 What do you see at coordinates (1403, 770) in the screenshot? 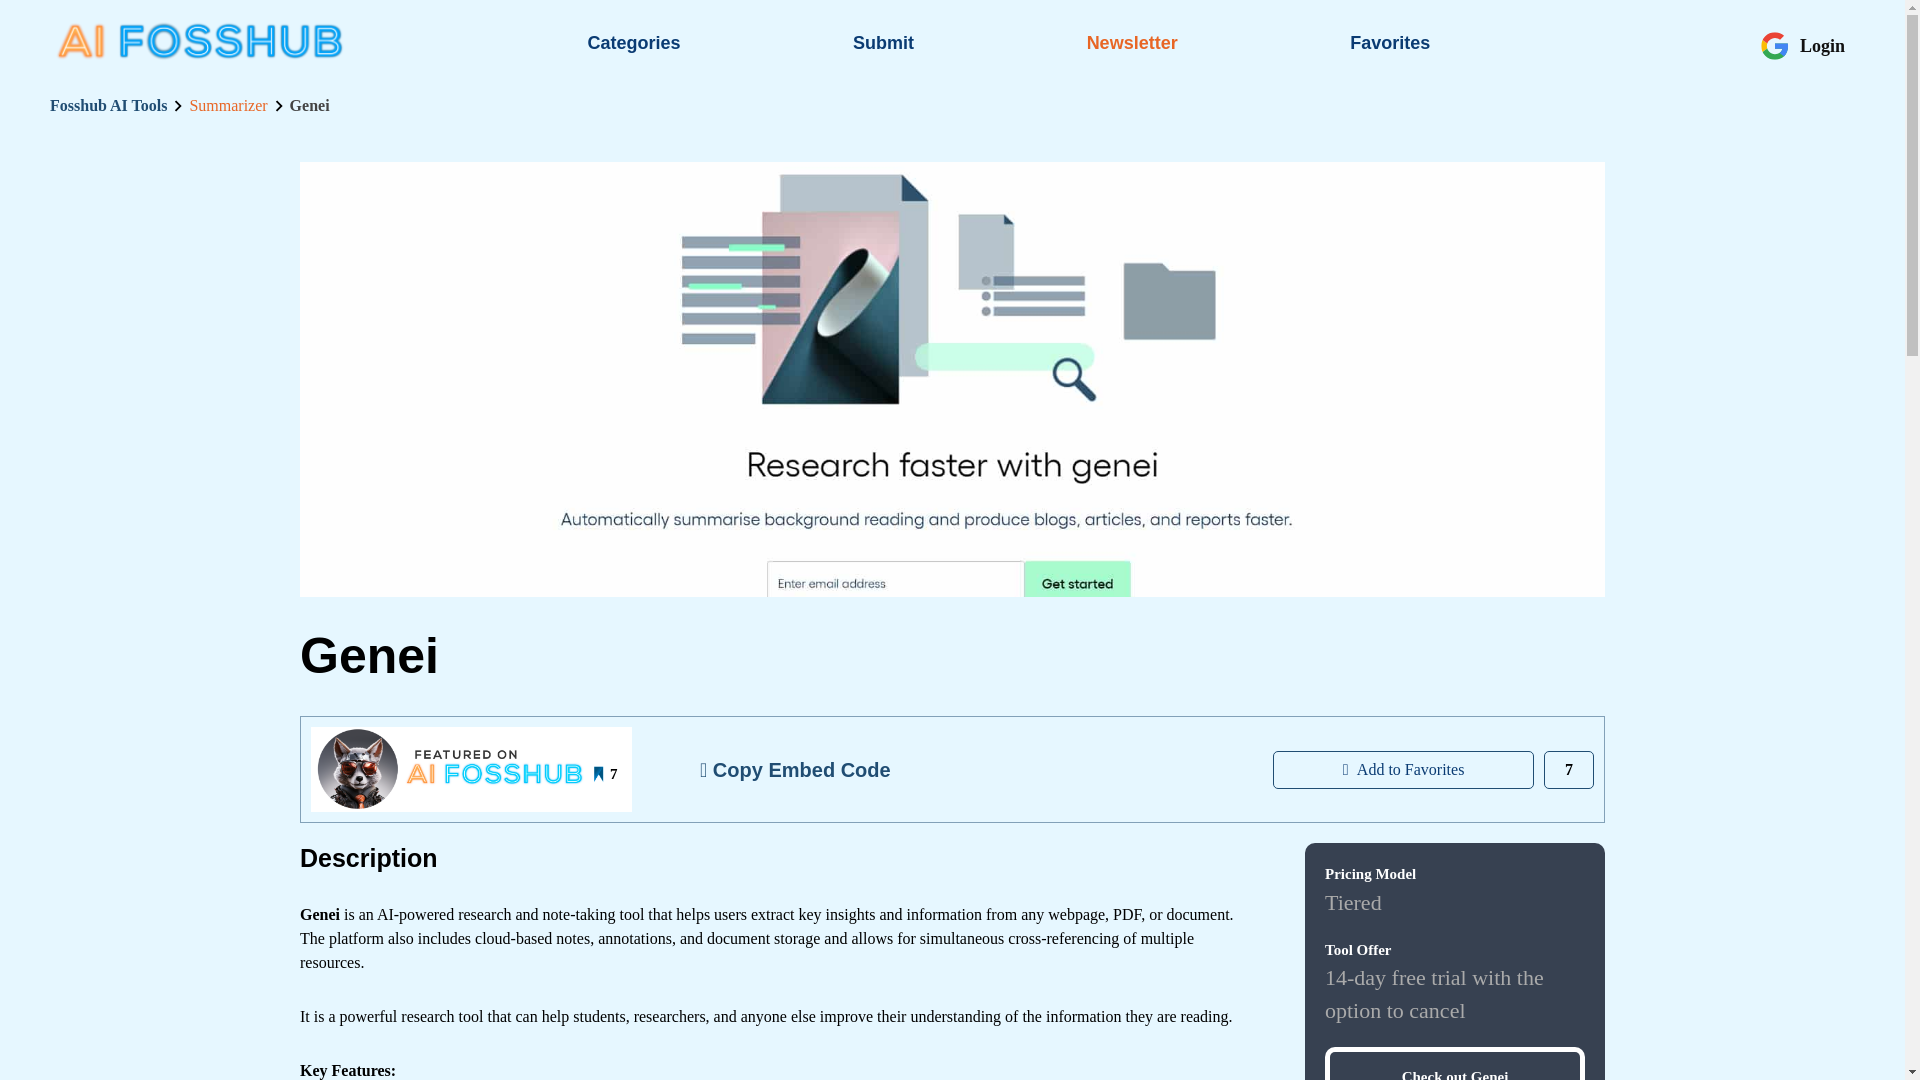
I see `Add to Favorites` at bounding box center [1403, 770].